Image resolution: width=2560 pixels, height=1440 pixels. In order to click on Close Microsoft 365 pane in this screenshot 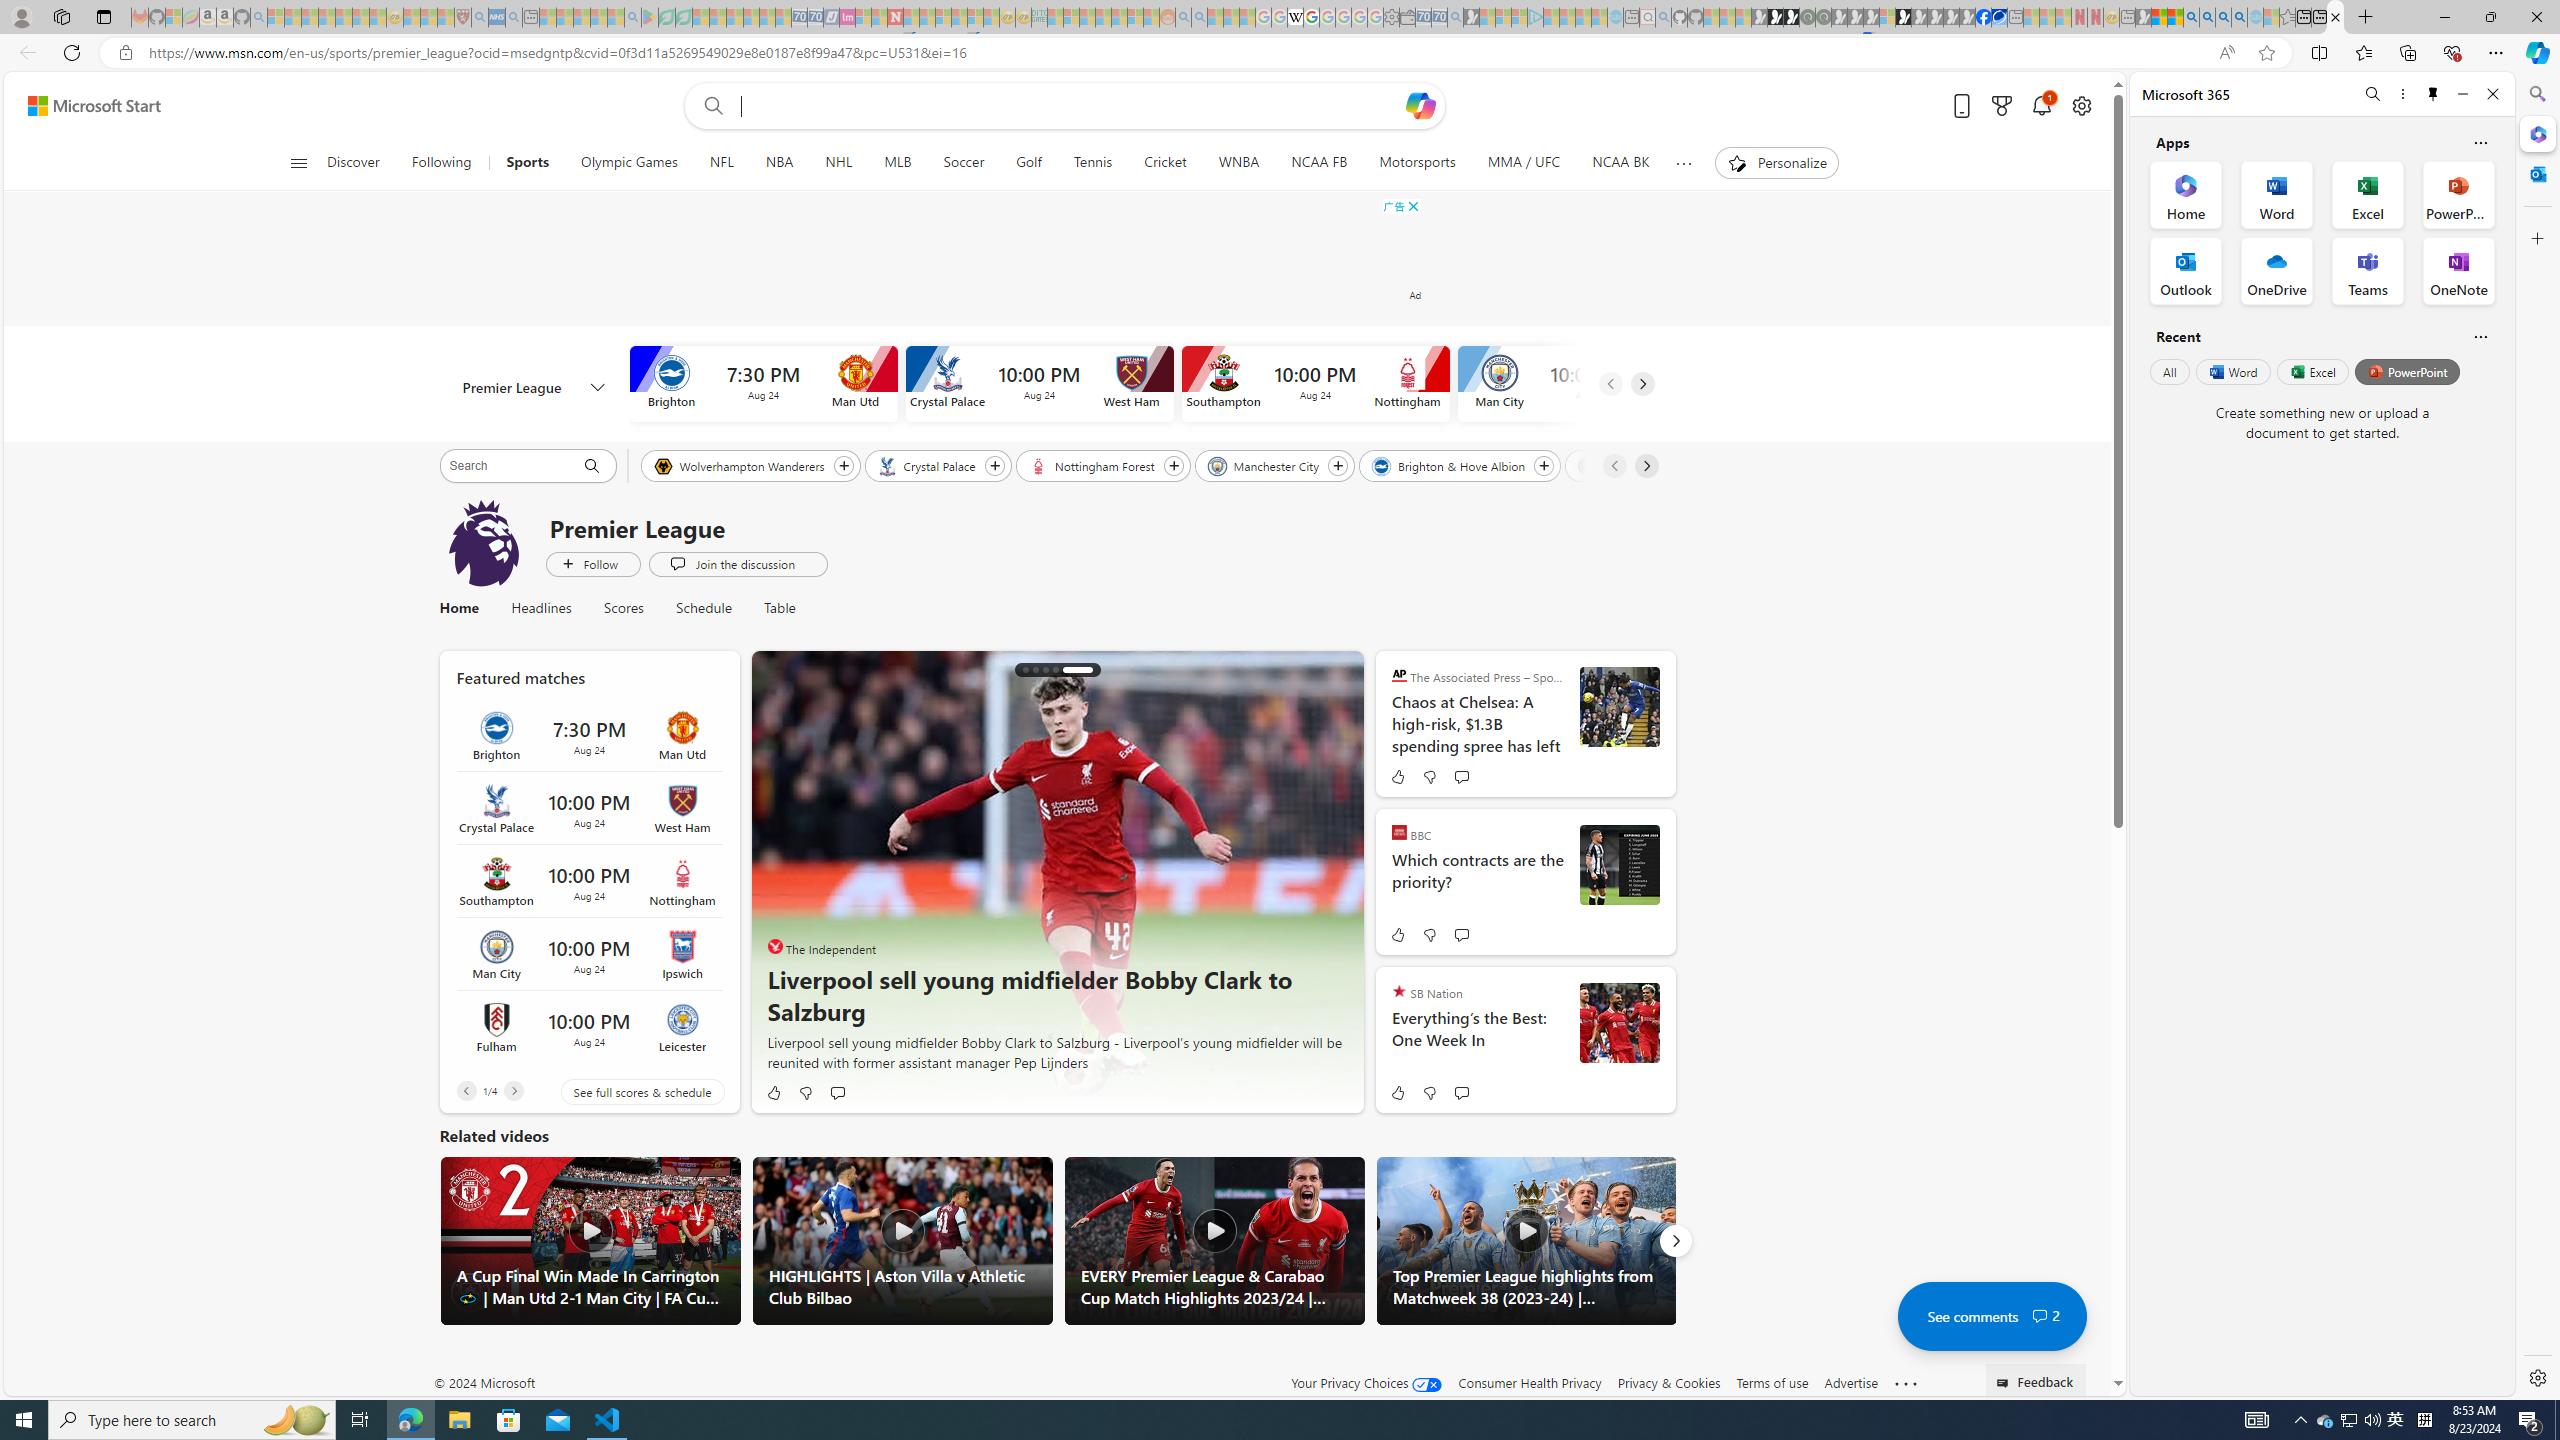, I will do `click(2536, 134)`.